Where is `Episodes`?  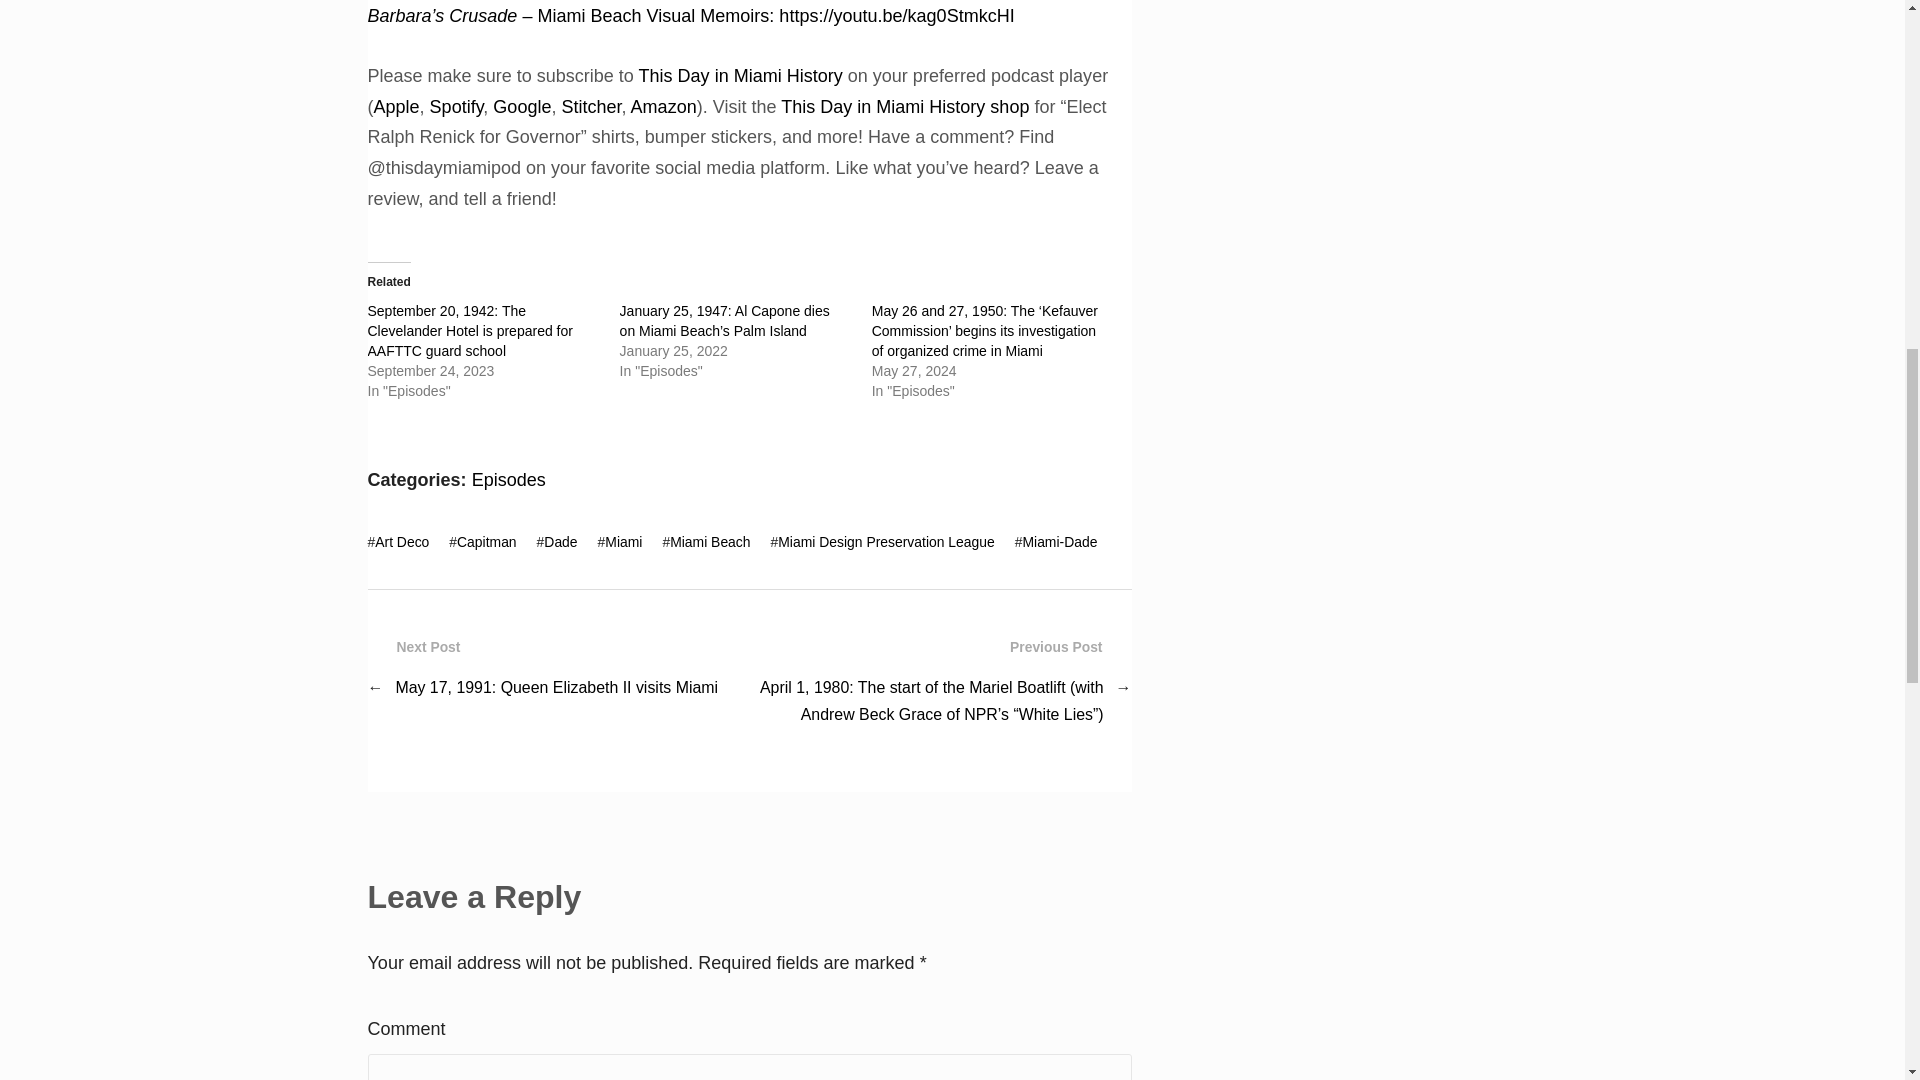 Episodes is located at coordinates (508, 480).